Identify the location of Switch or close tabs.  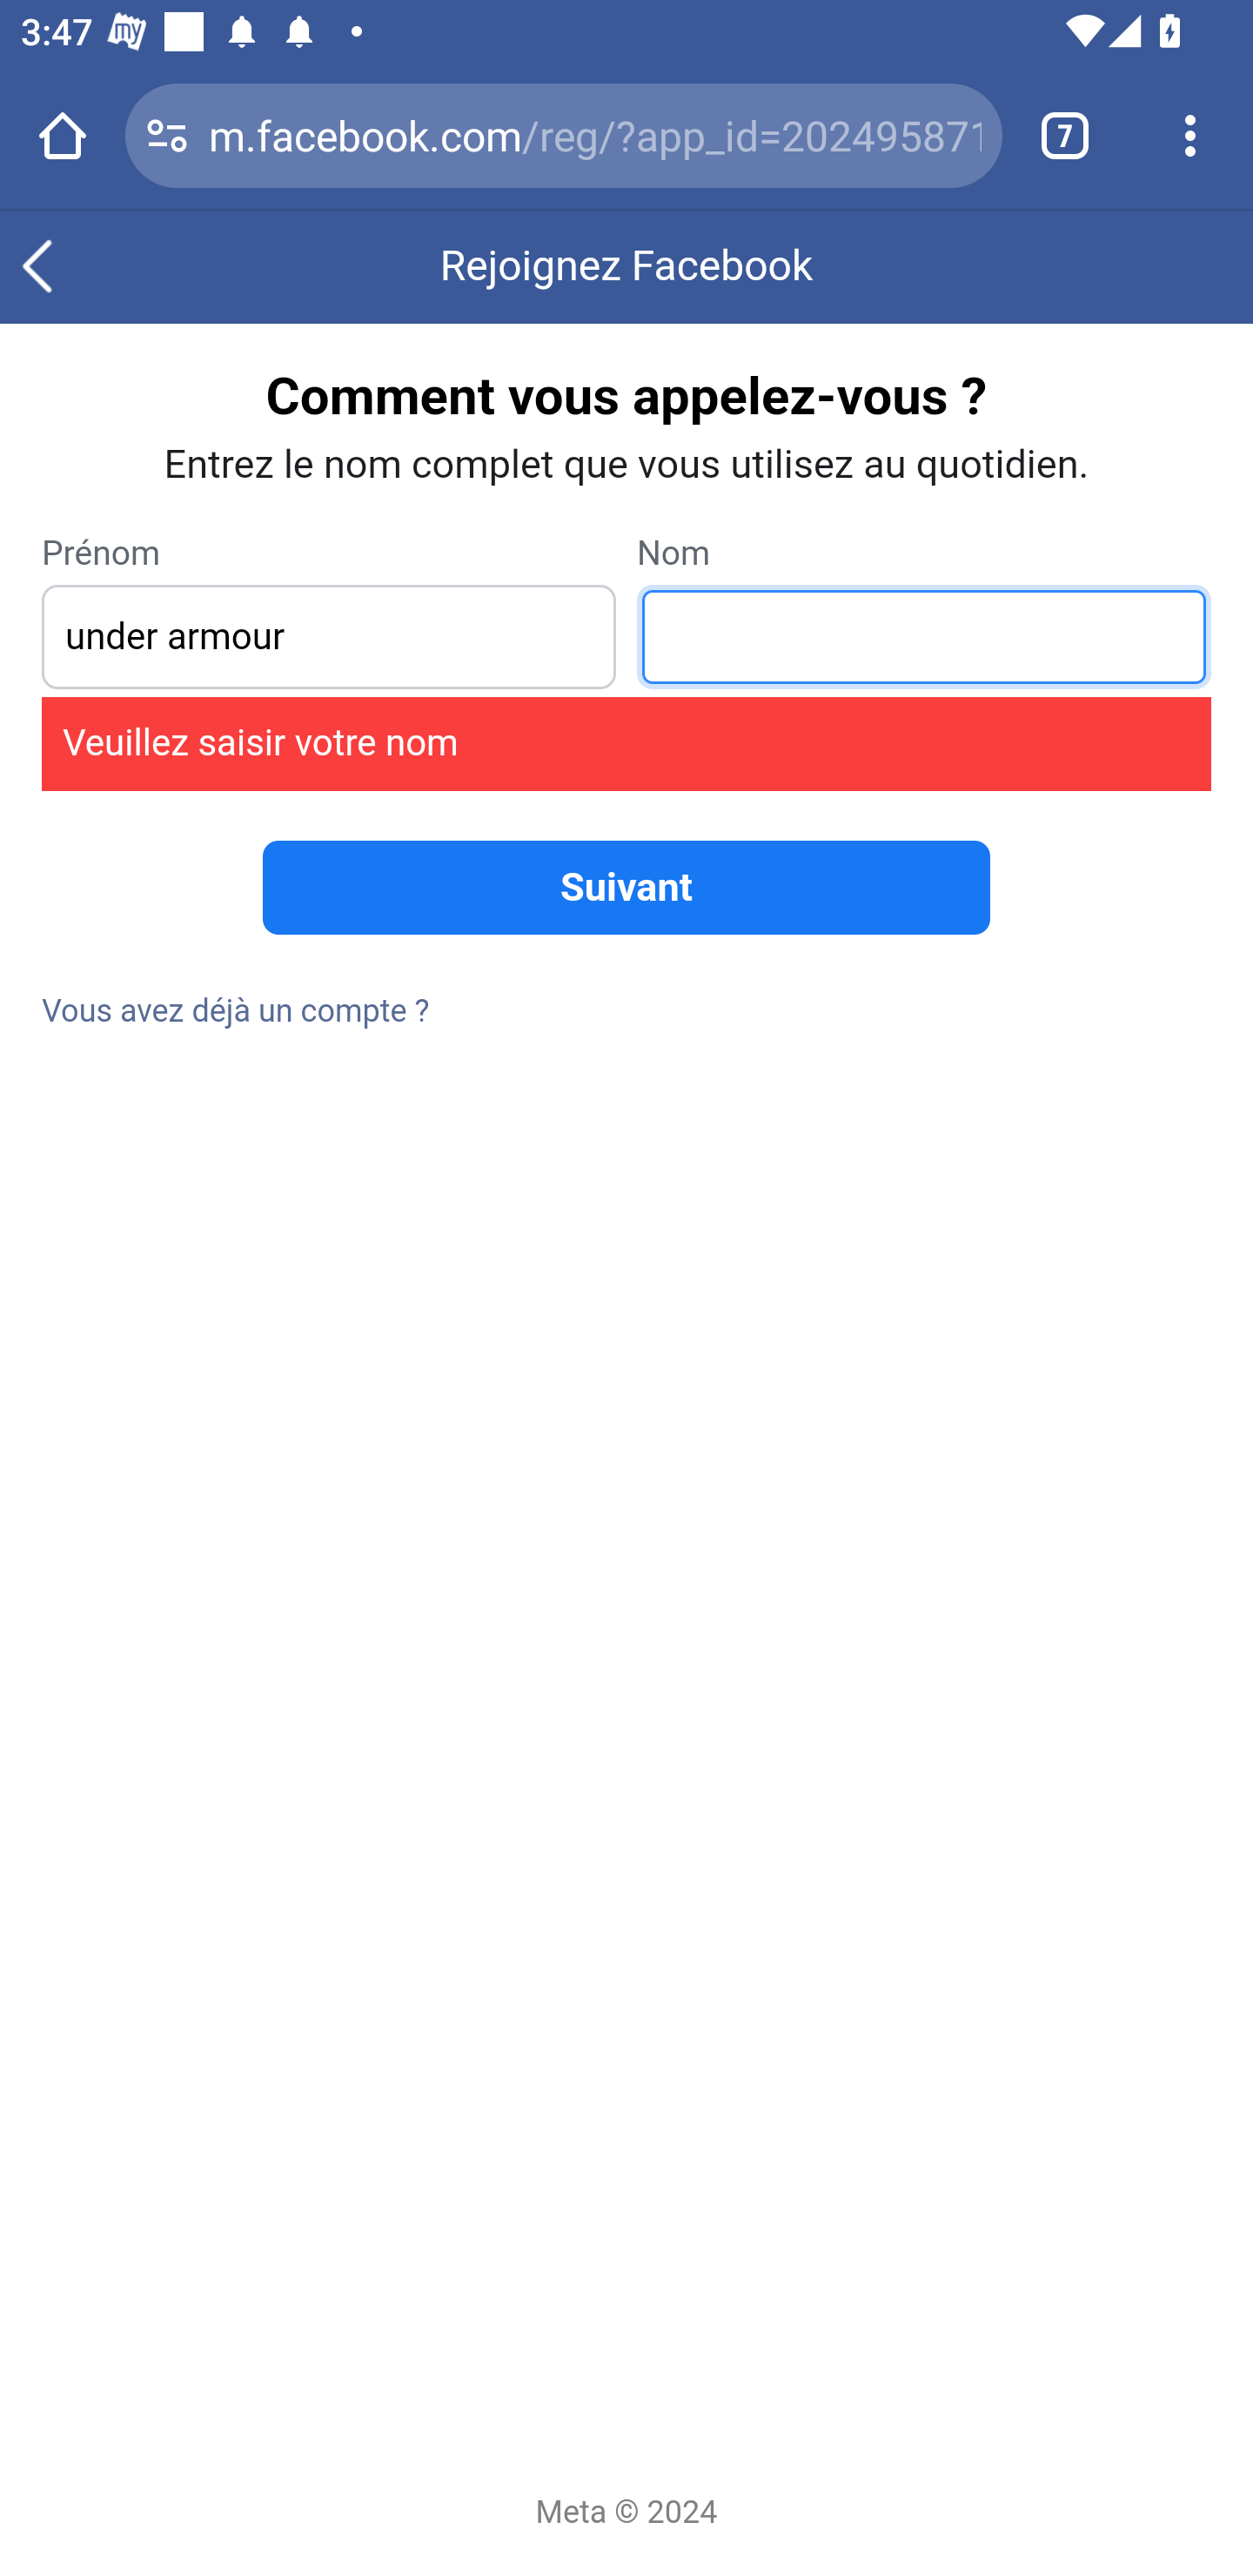
(1065, 135).